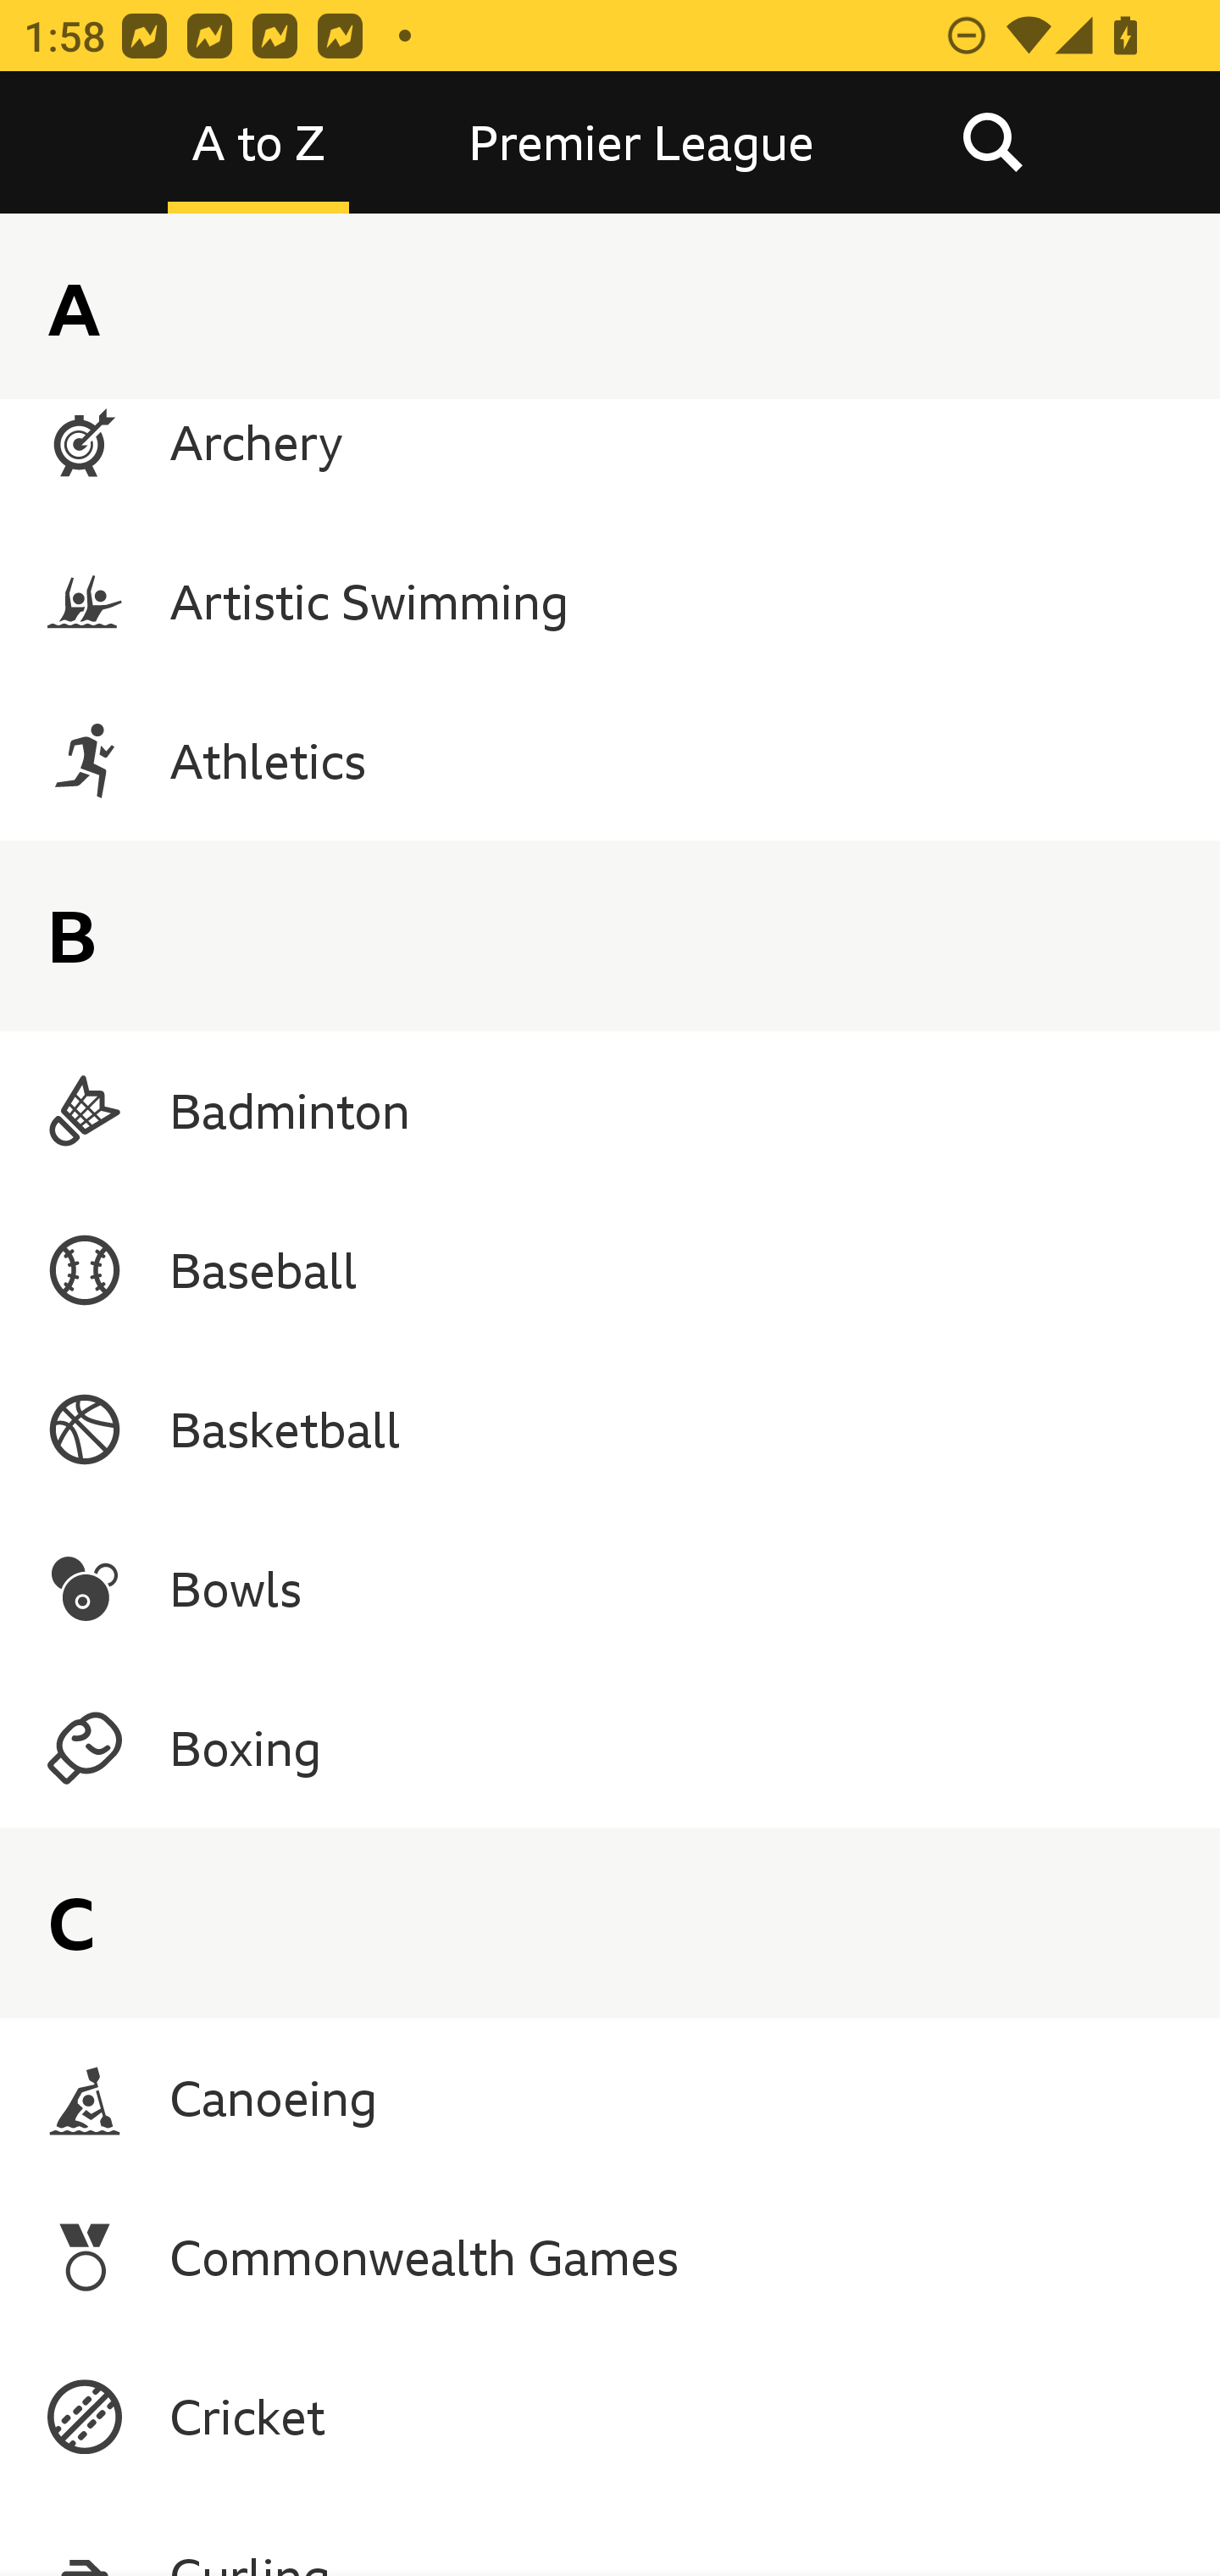 Image resolution: width=1220 pixels, height=2576 pixels. I want to click on Search, so click(992, 142).